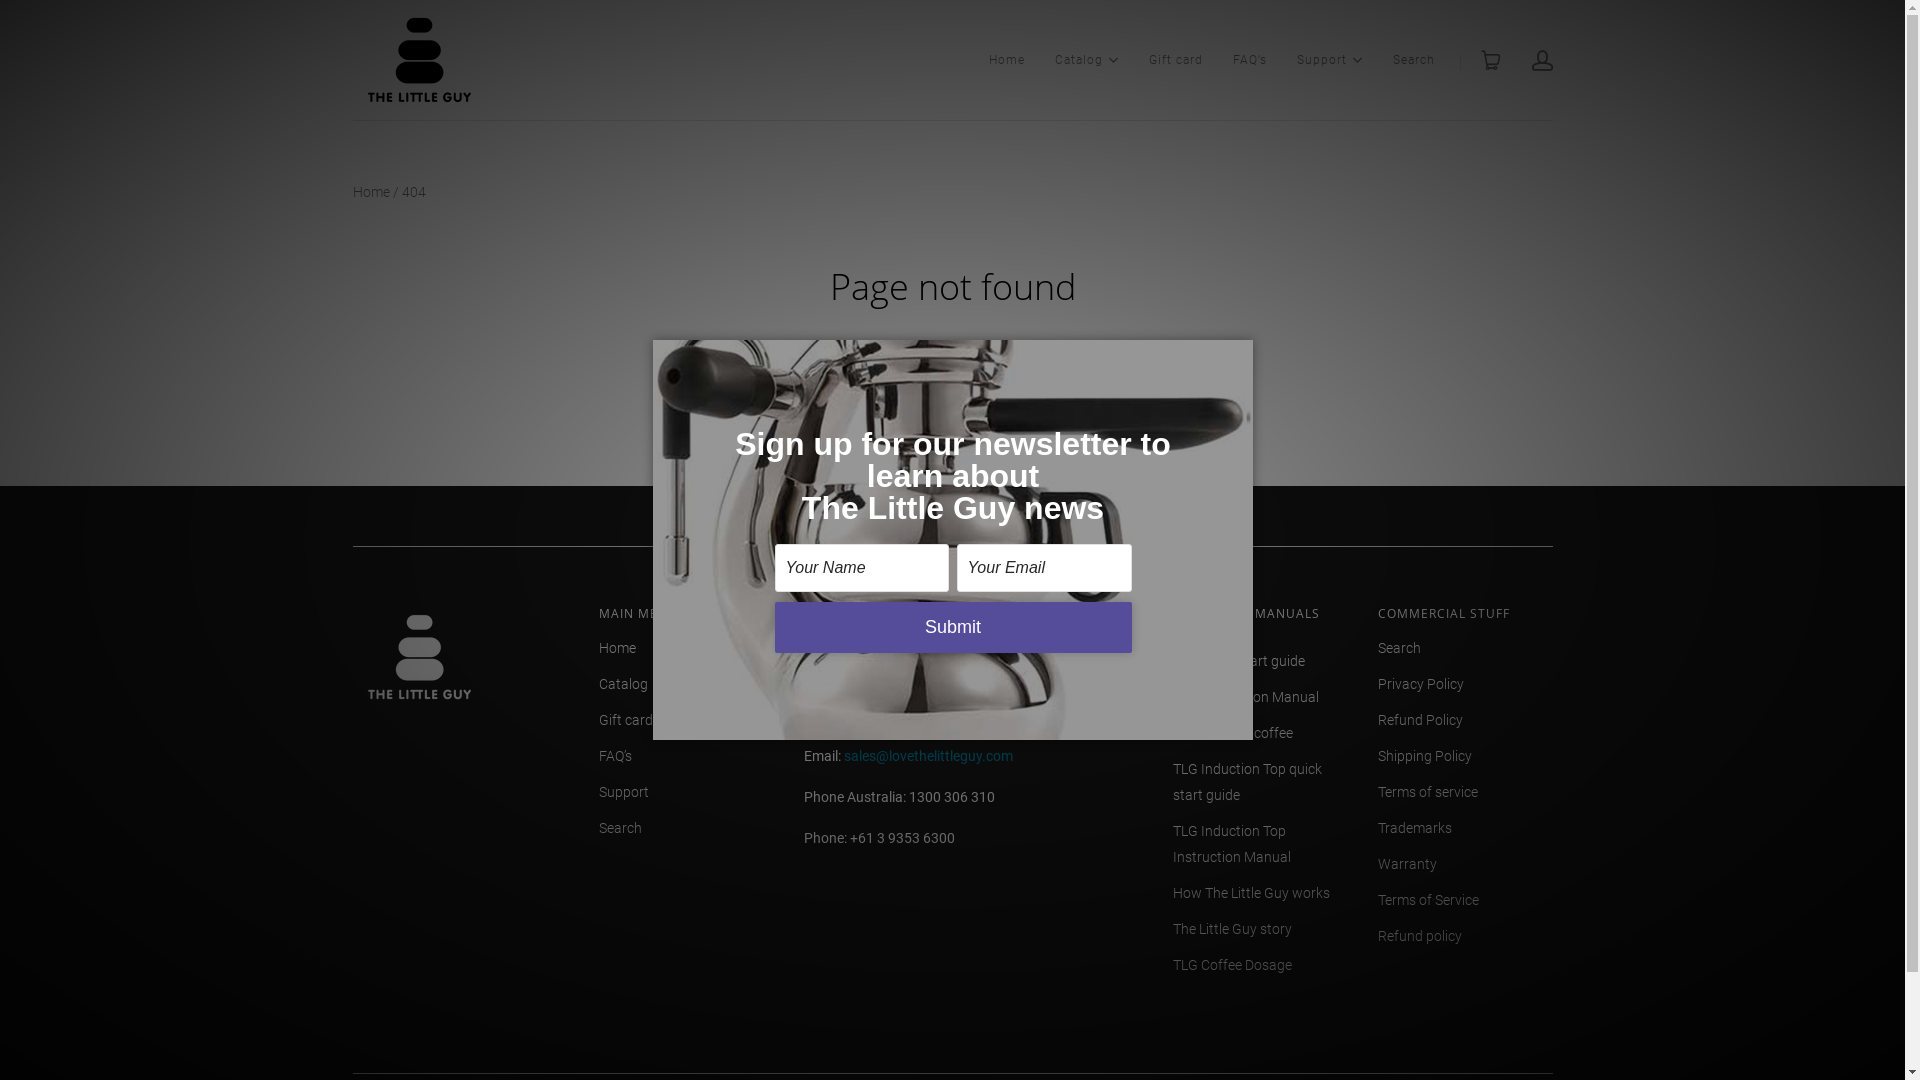  I want to click on Shipping Policy, so click(1425, 756).